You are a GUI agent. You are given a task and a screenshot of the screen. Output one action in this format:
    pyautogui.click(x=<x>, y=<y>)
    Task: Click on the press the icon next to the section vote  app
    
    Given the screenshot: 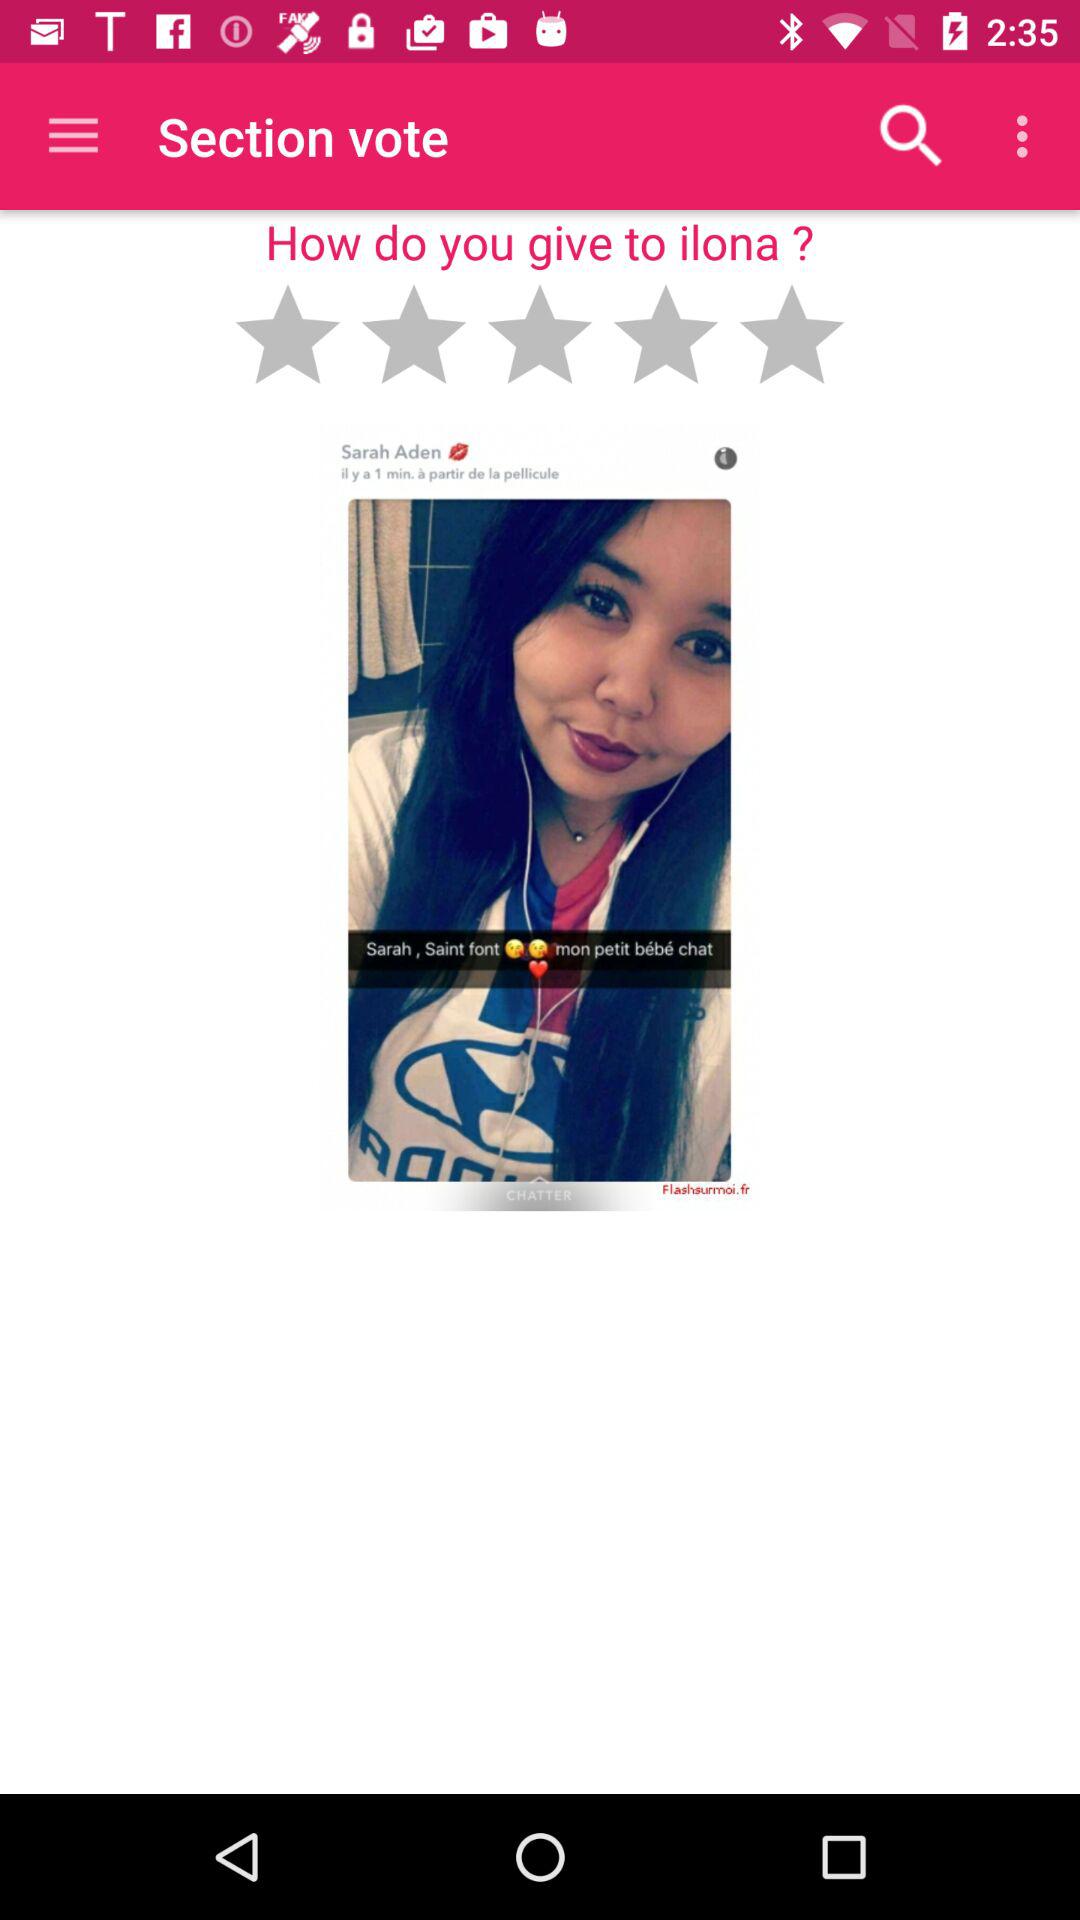 What is the action you would take?
    pyautogui.click(x=73, y=136)
    